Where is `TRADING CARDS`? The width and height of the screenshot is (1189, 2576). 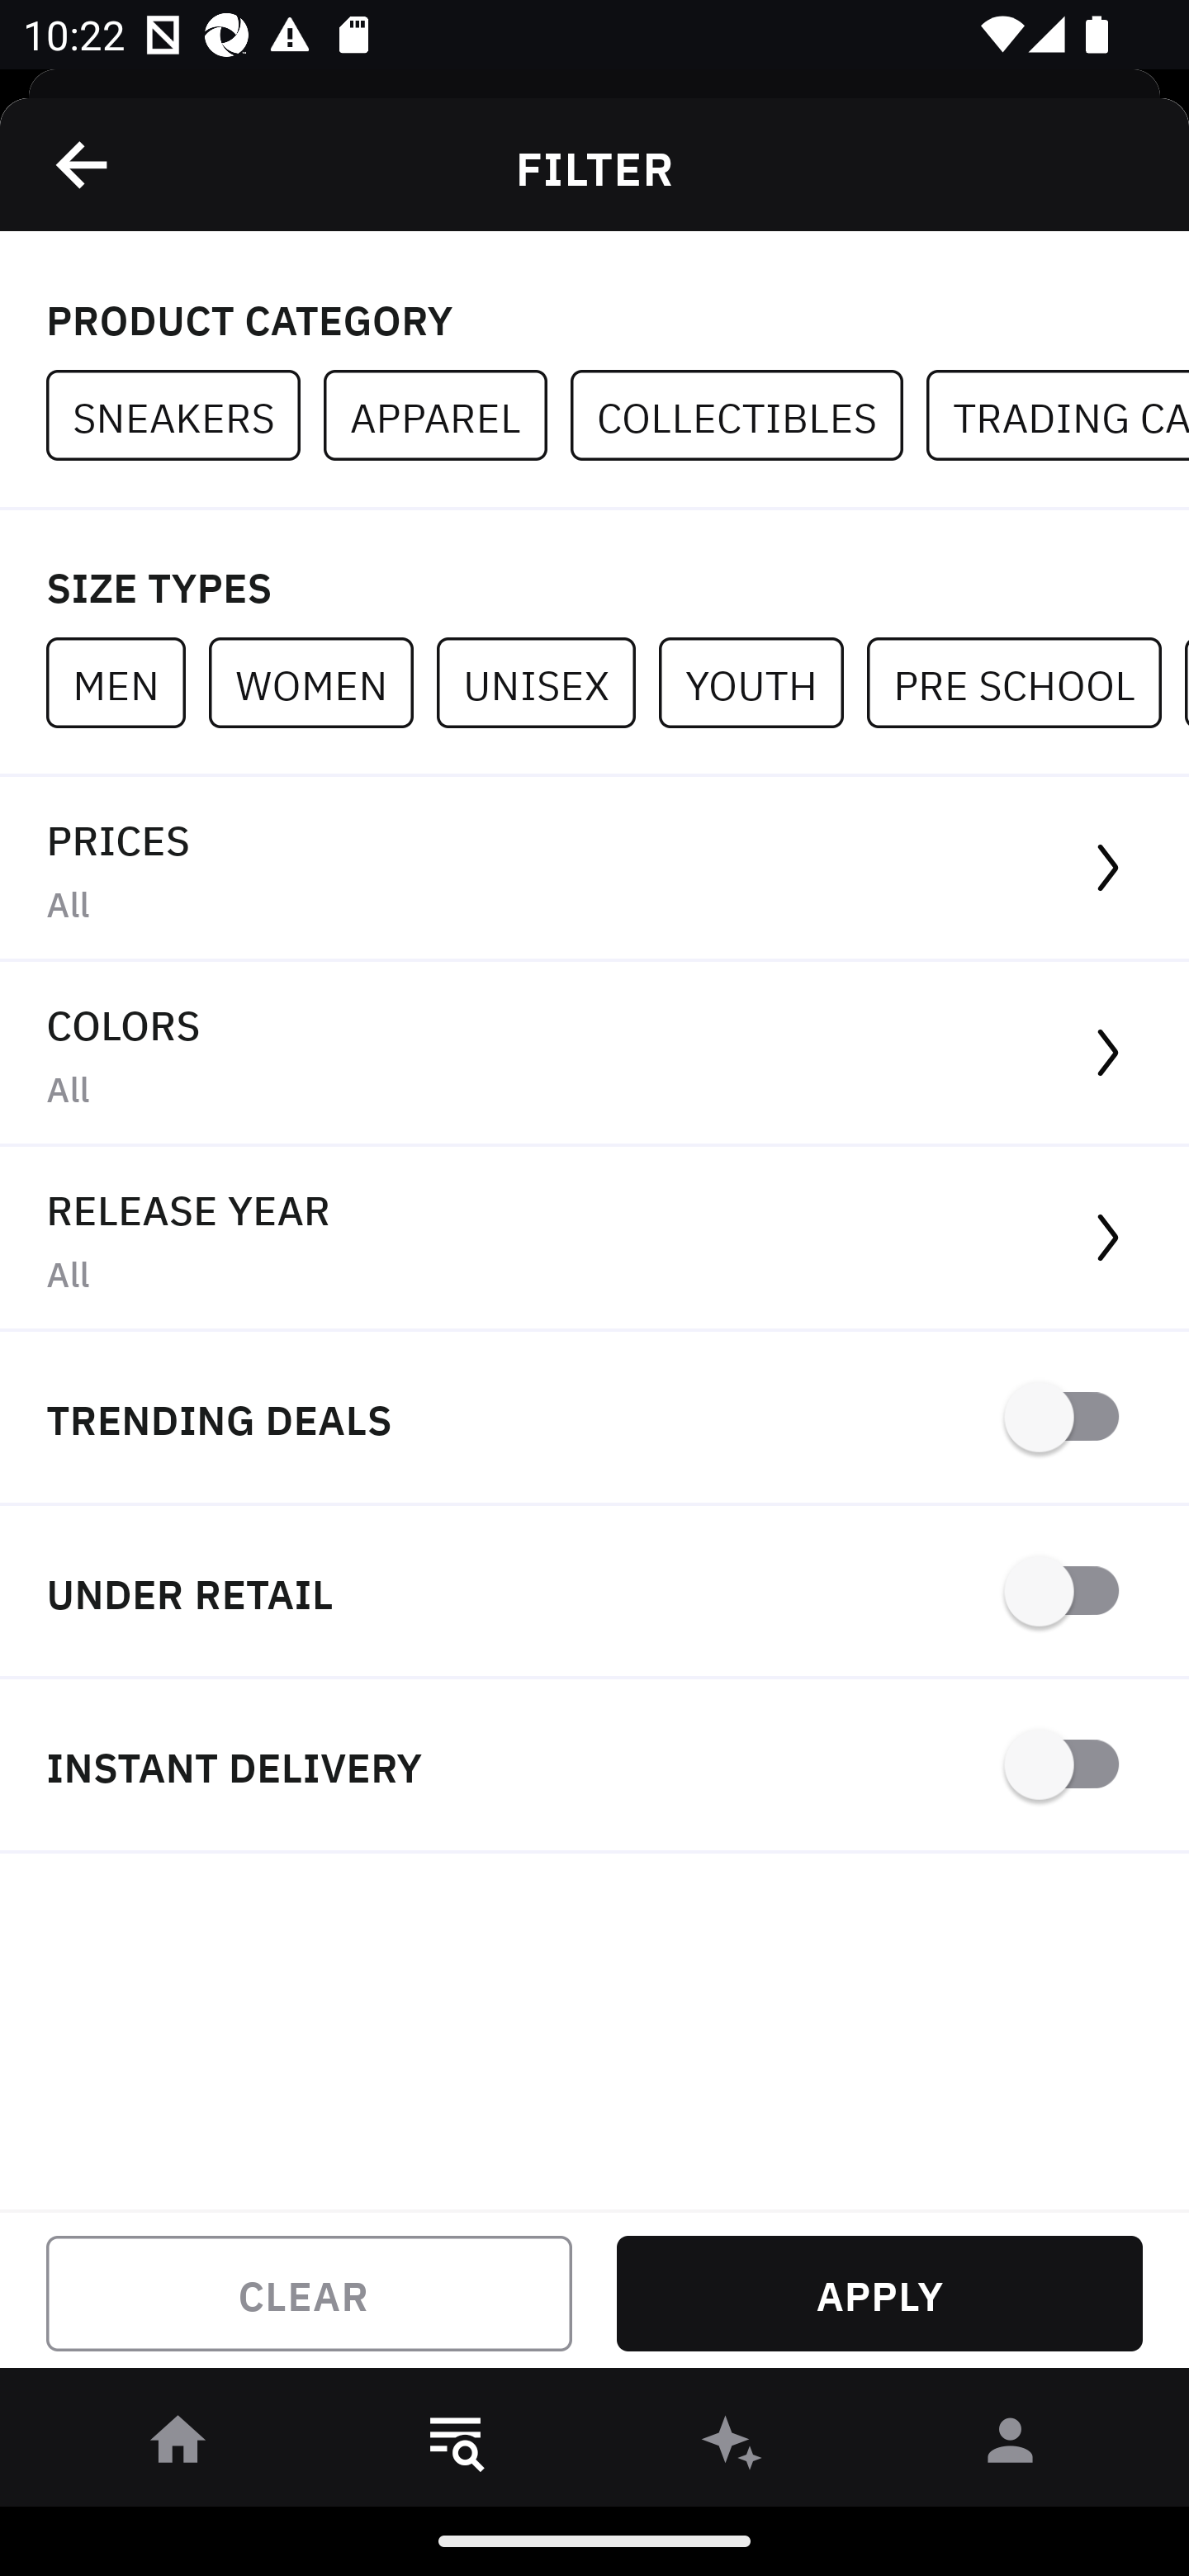 TRADING CARDS is located at coordinates (1057, 416).